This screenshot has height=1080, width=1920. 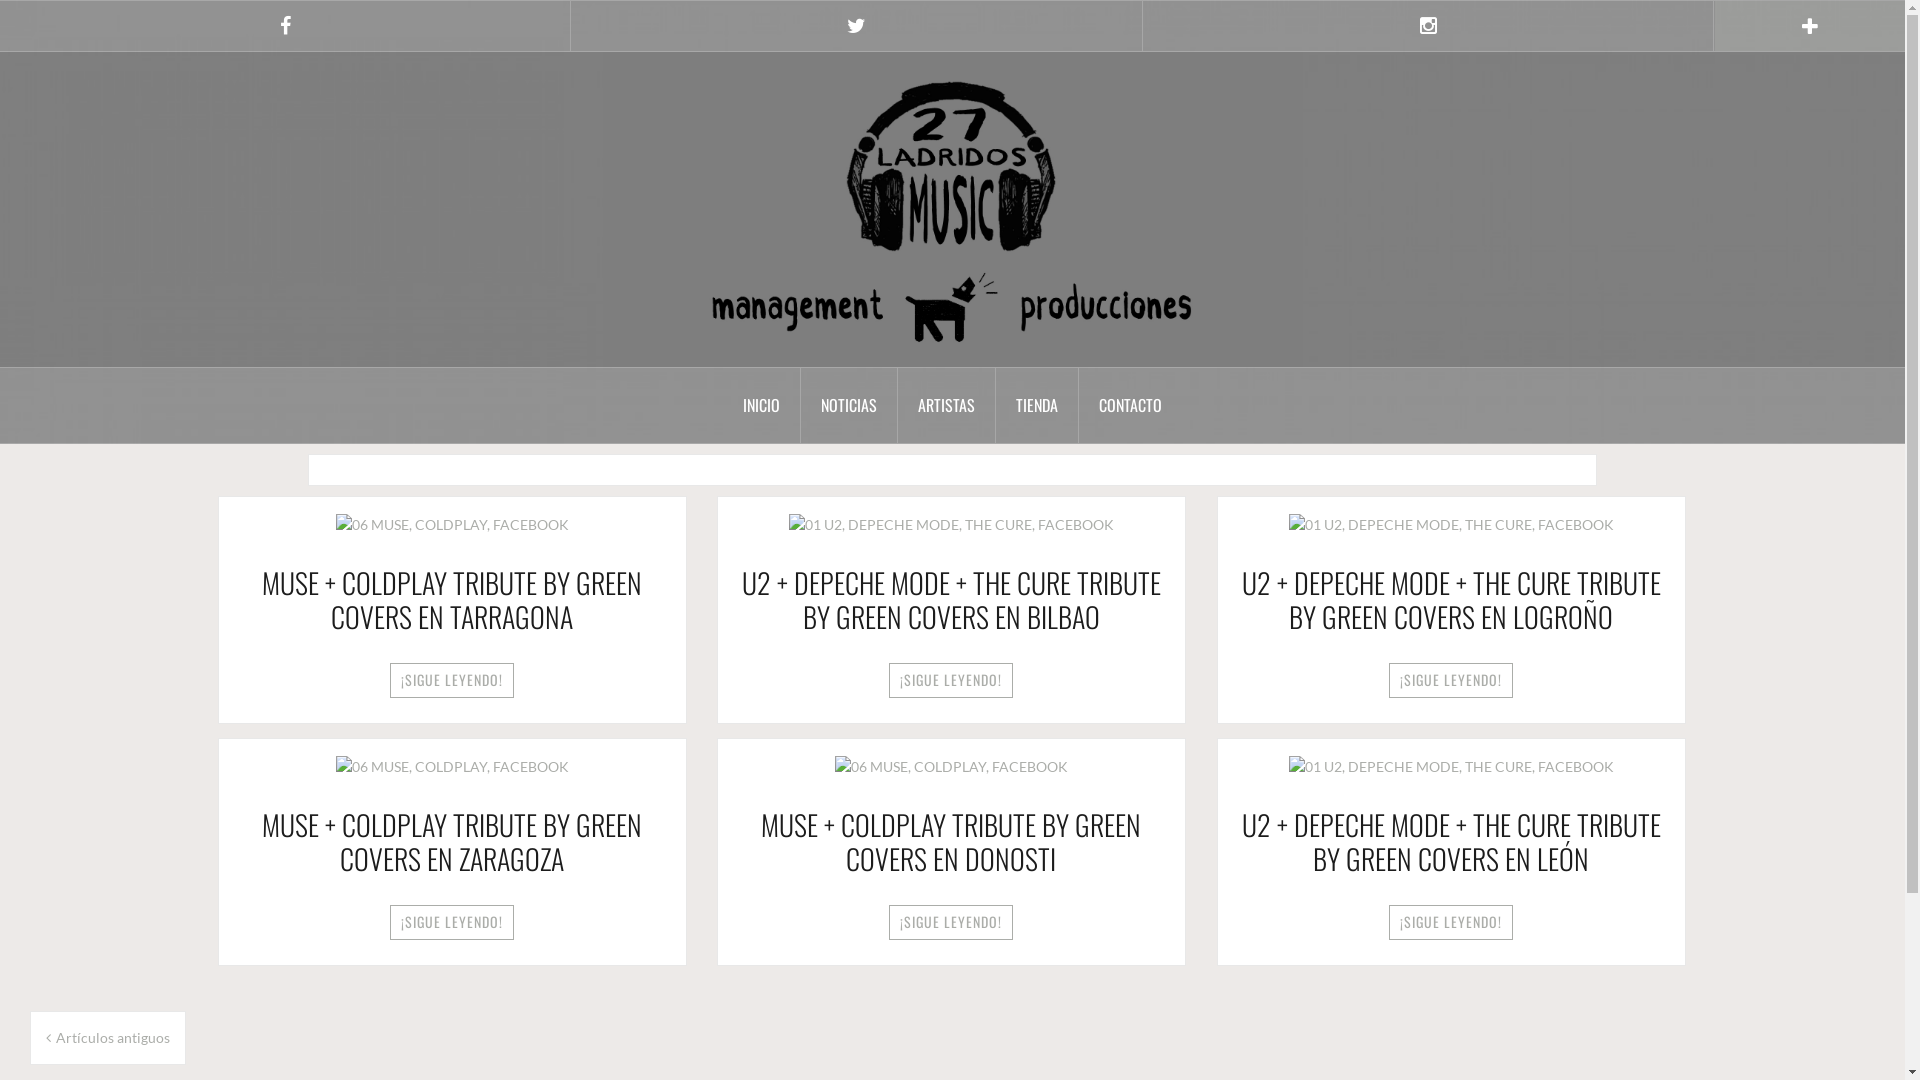 What do you see at coordinates (36, 26) in the screenshot?
I see `Buscar` at bounding box center [36, 26].